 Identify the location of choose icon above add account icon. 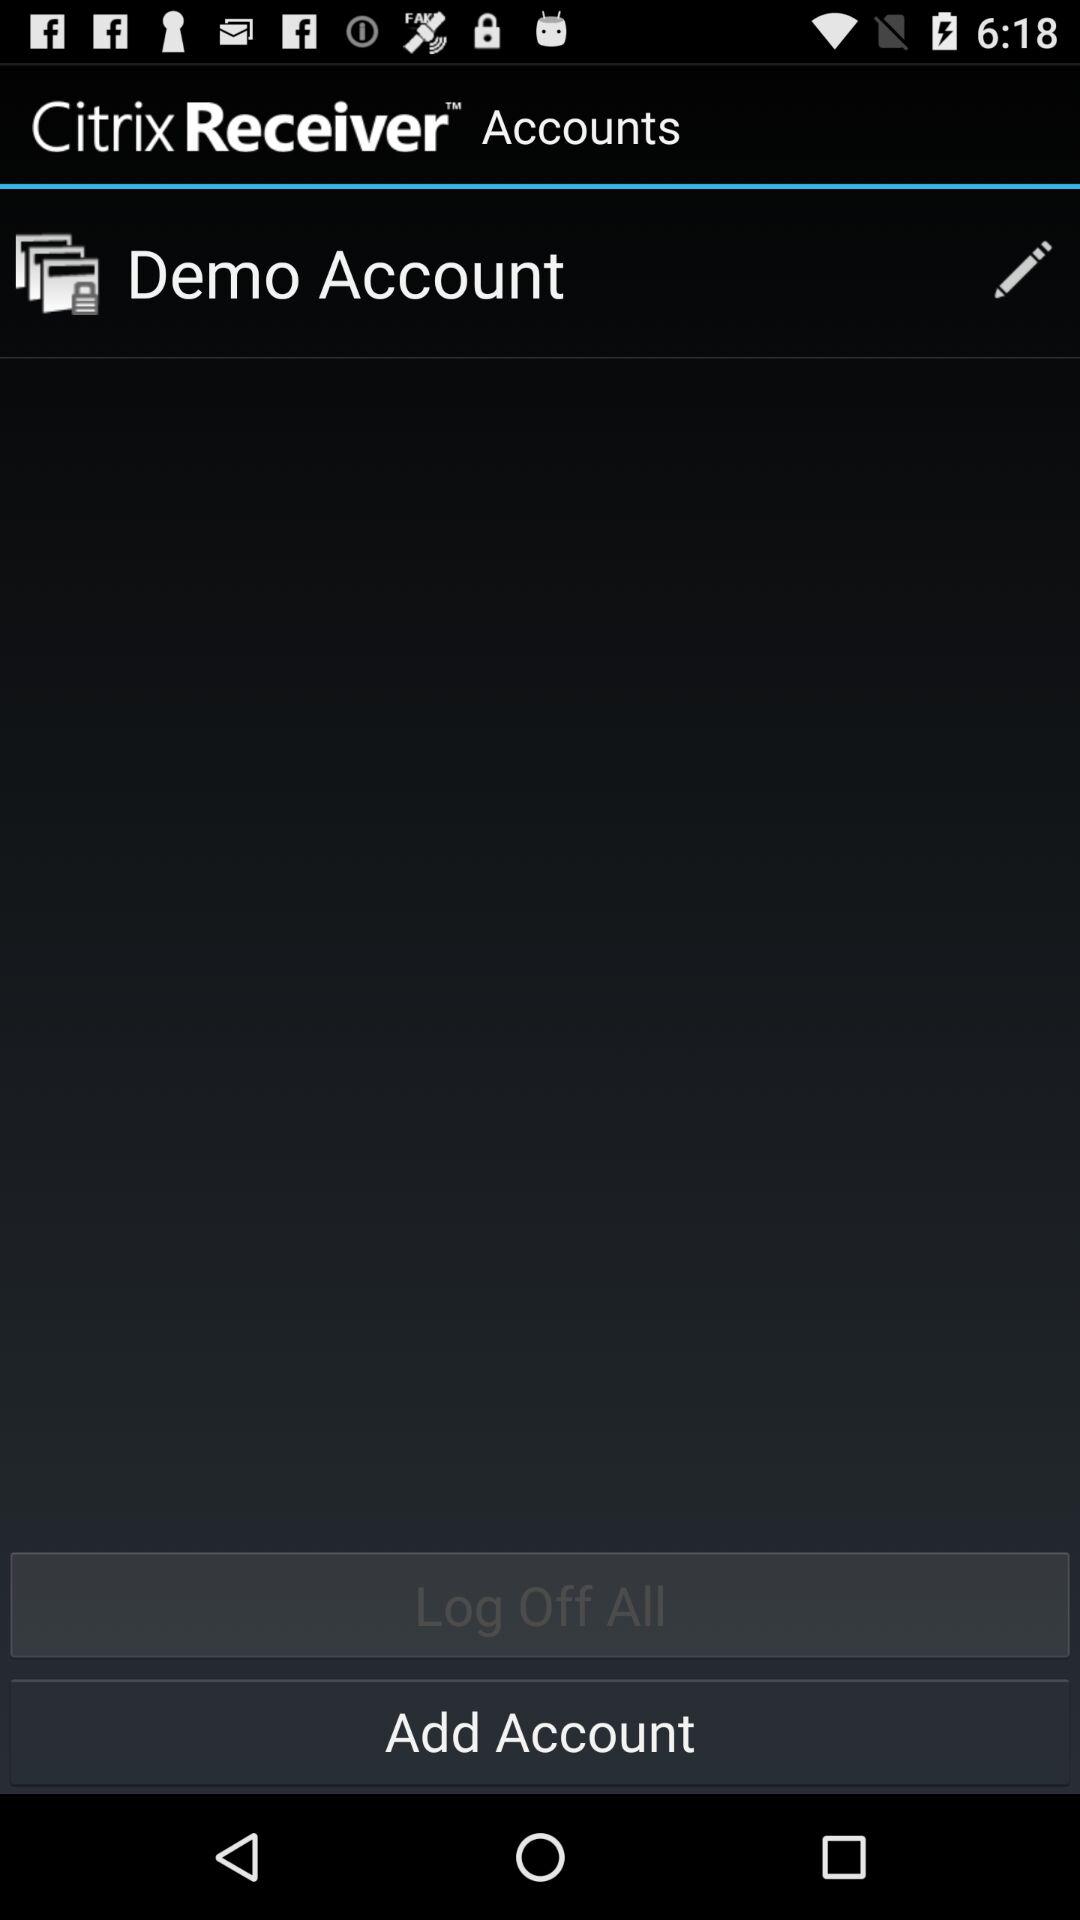
(540, 1604).